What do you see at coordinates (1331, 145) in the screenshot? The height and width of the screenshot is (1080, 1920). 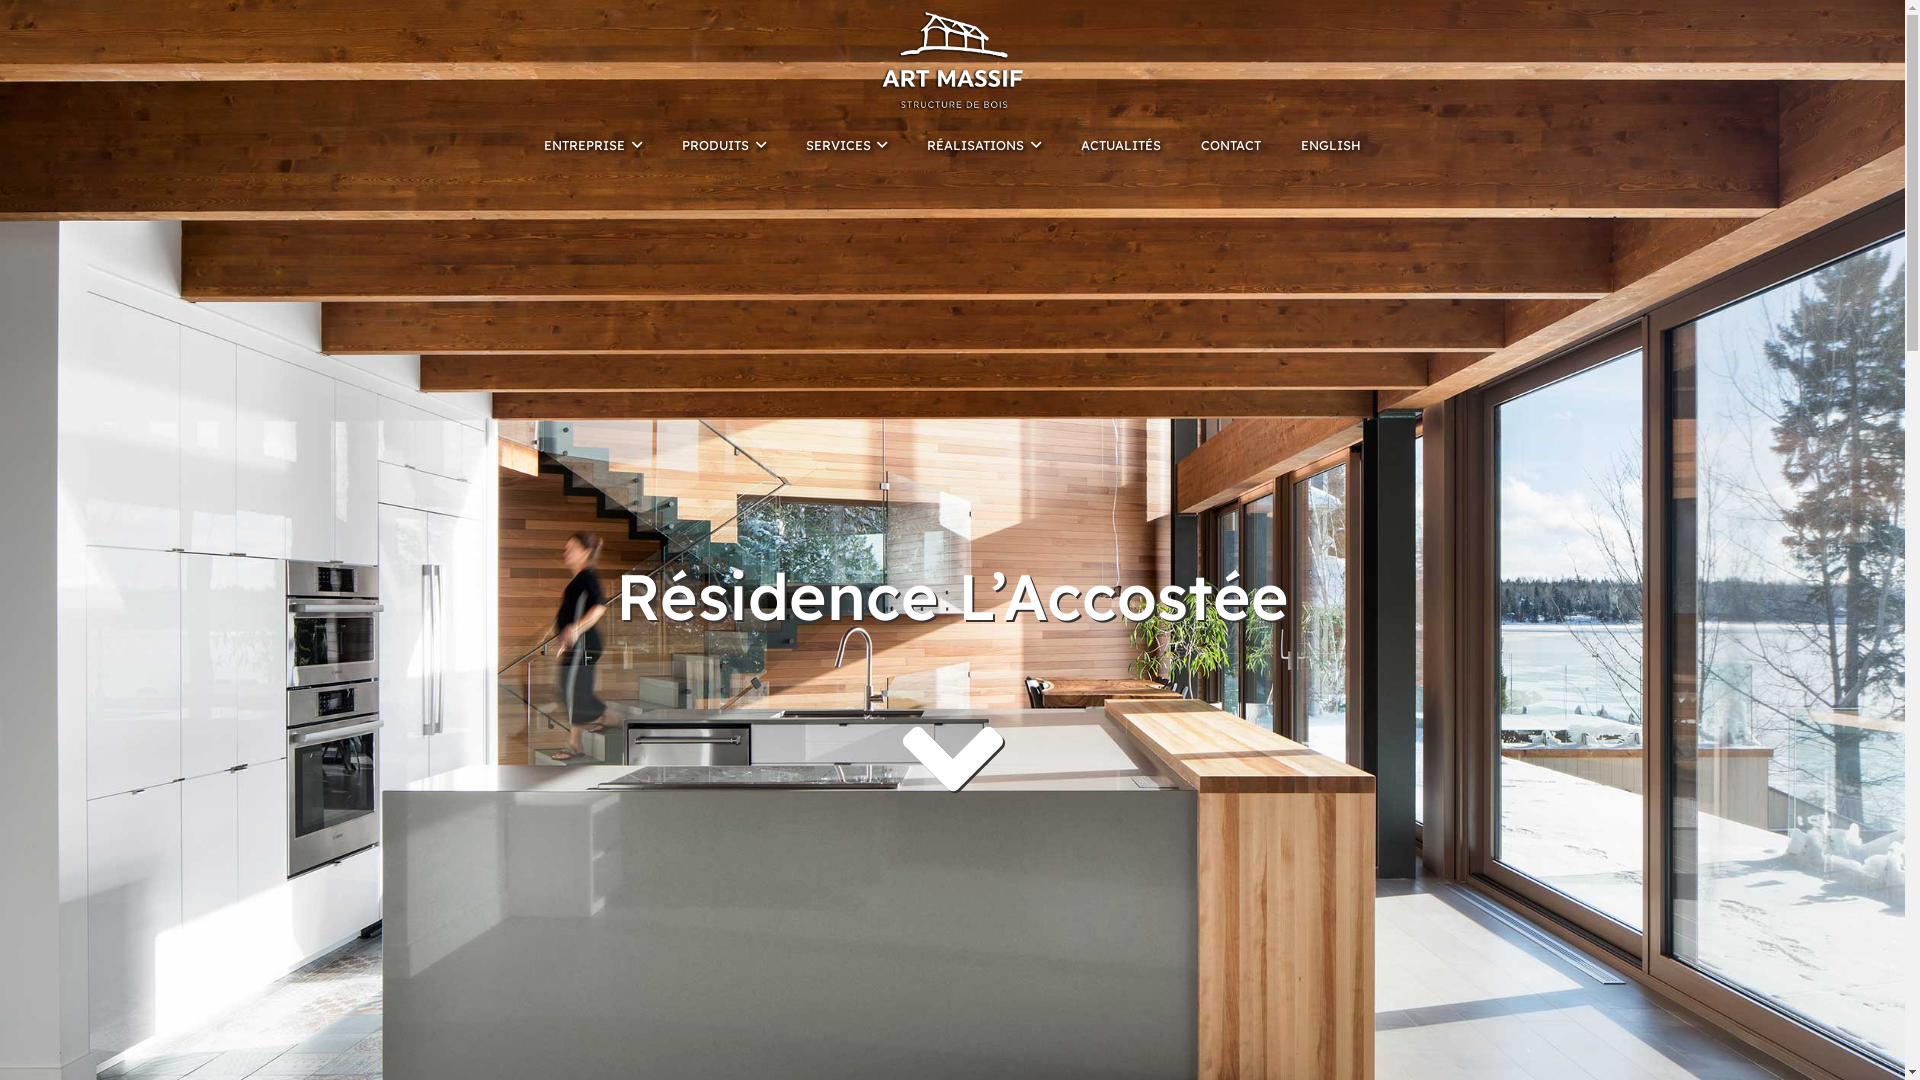 I see `ENGLISH` at bounding box center [1331, 145].